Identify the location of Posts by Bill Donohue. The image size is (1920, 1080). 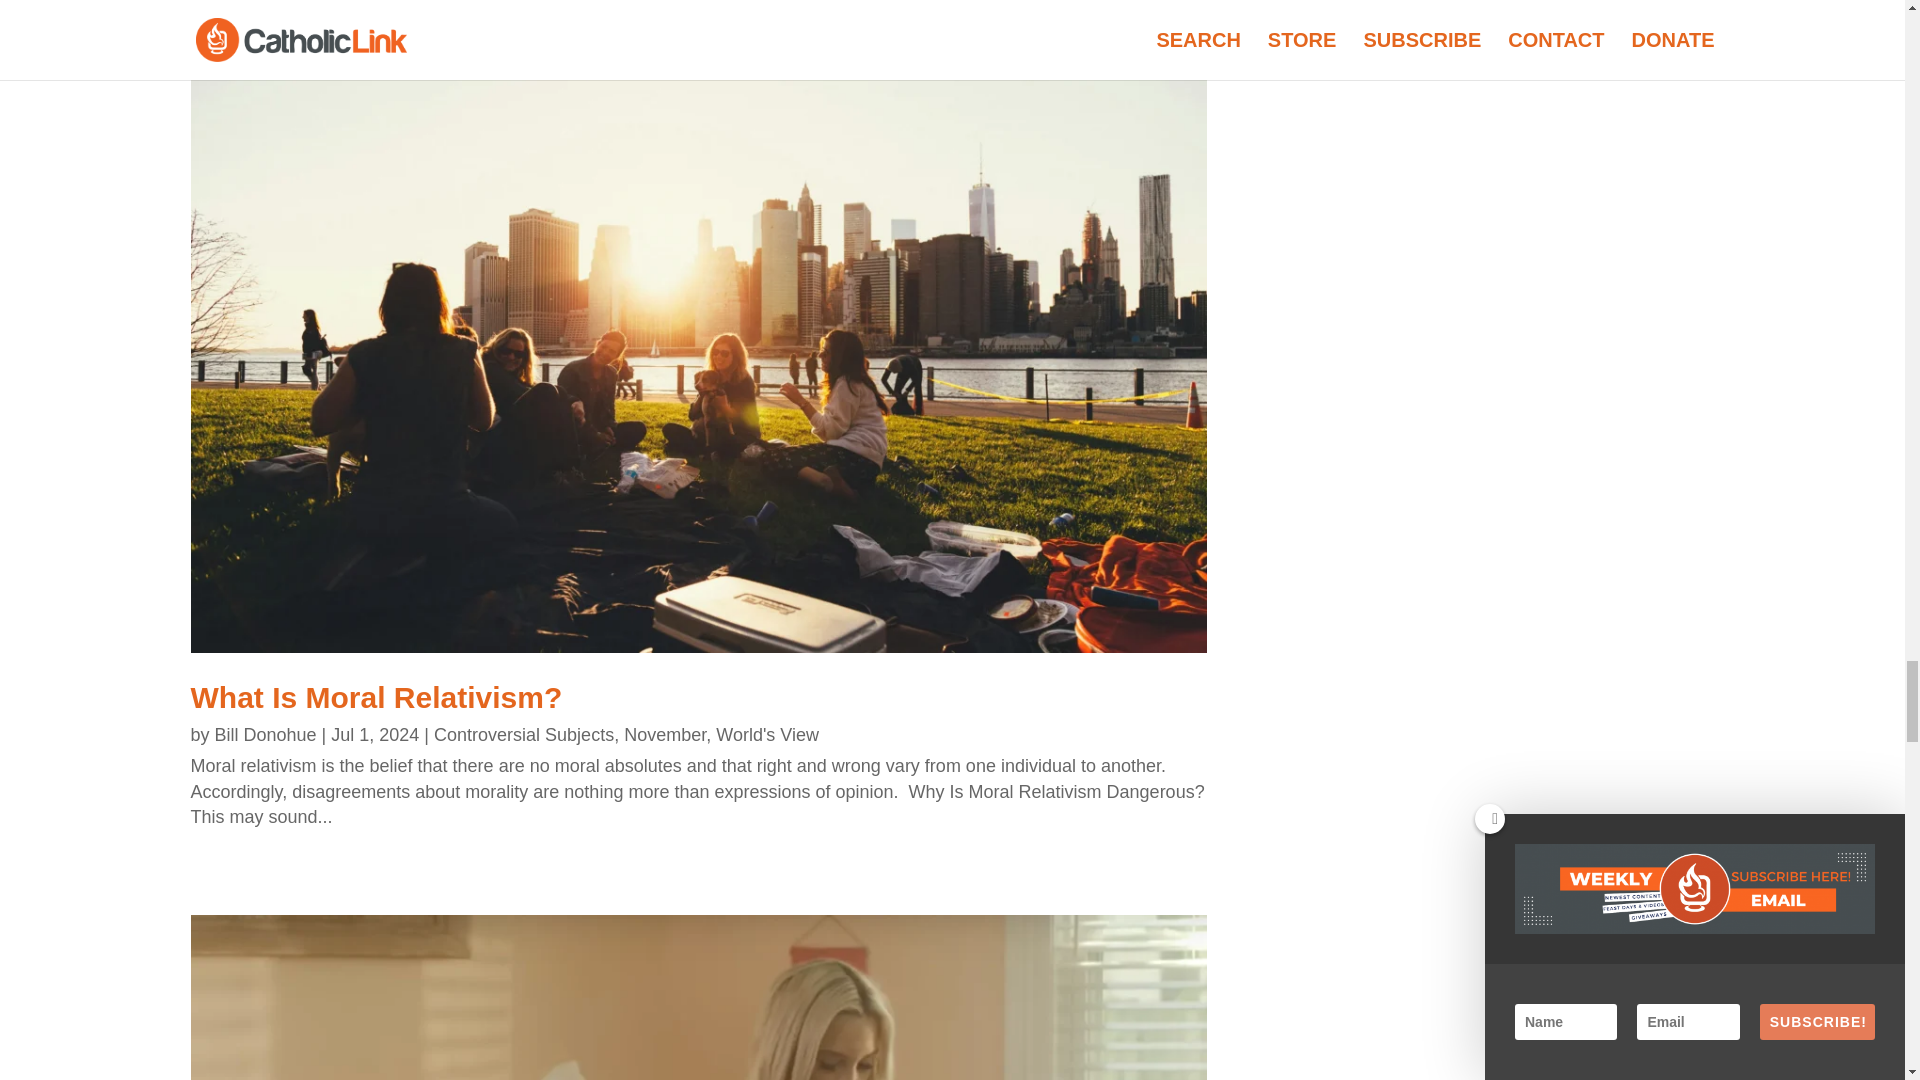
(266, 734).